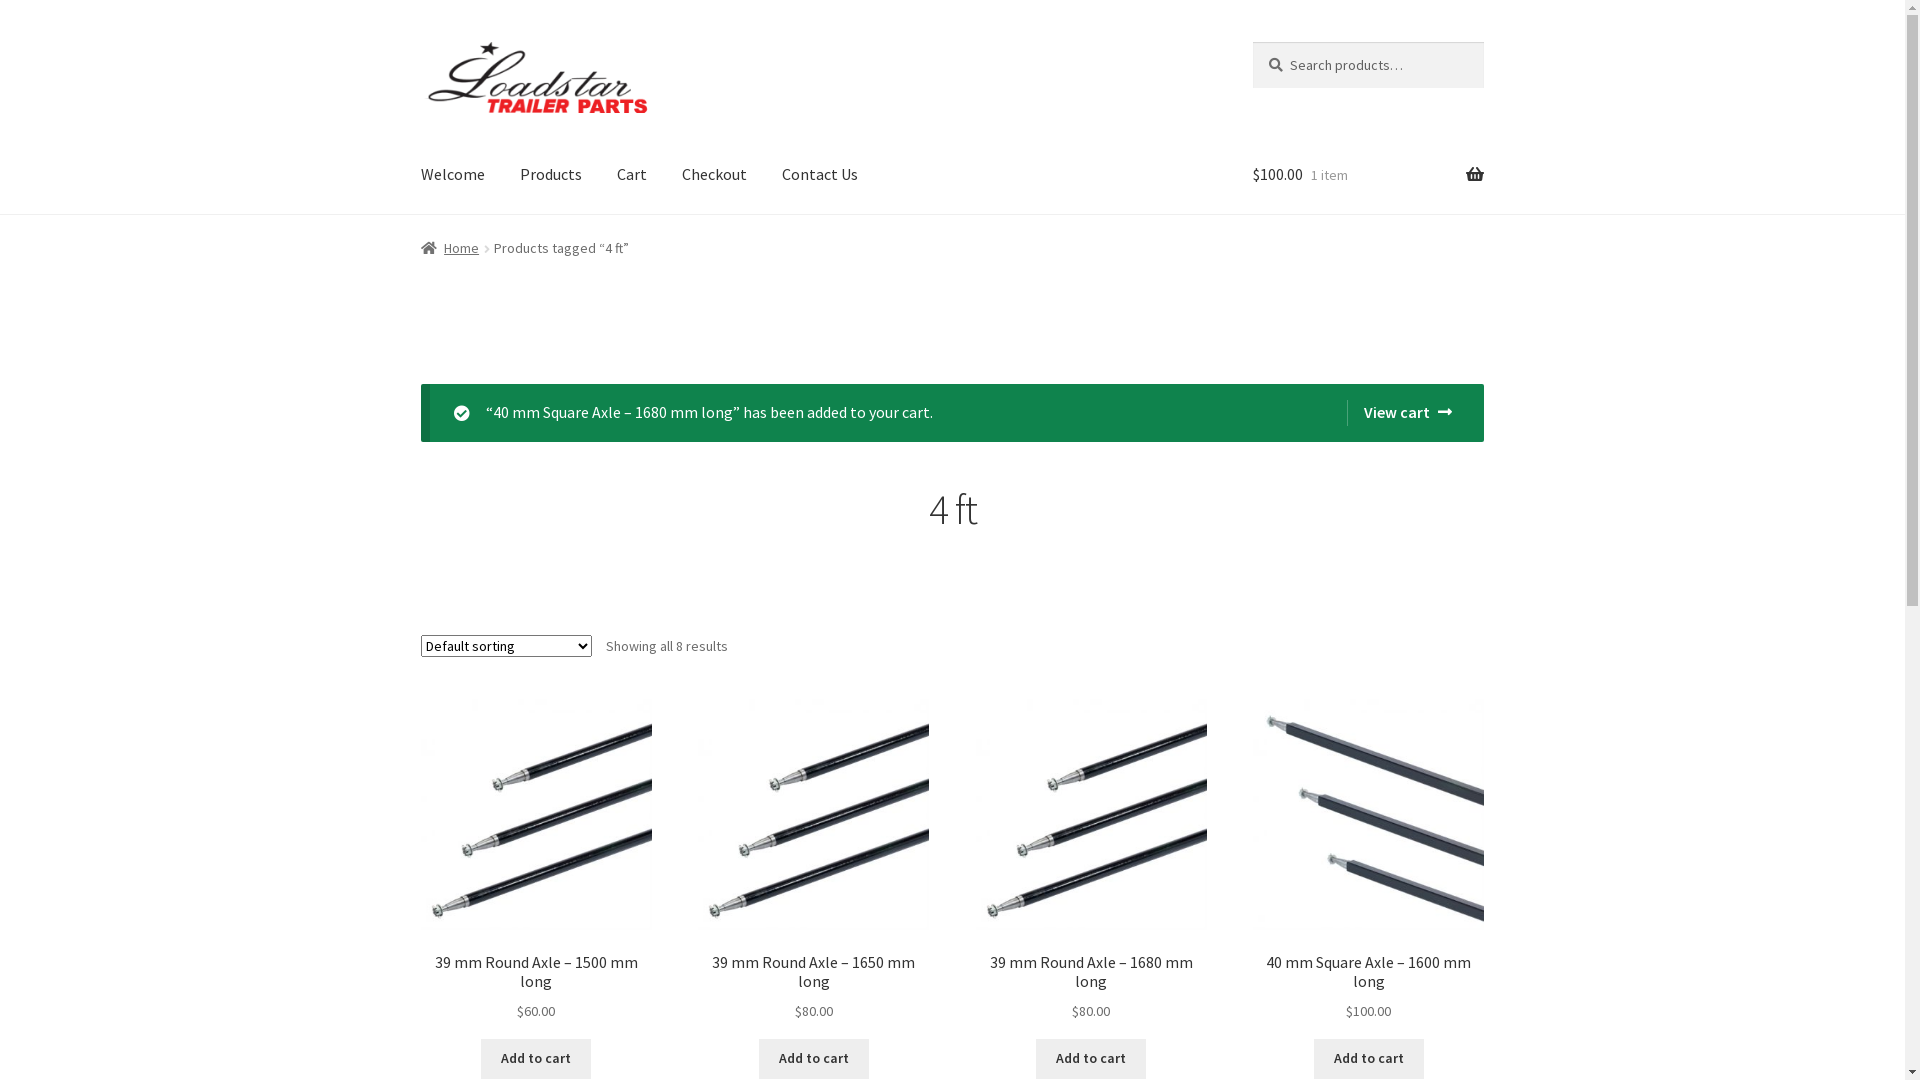 The image size is (1920, 1080). Describe the element at coordinates (820, 175) in the screenshot. I see `Contact Us` at that location.